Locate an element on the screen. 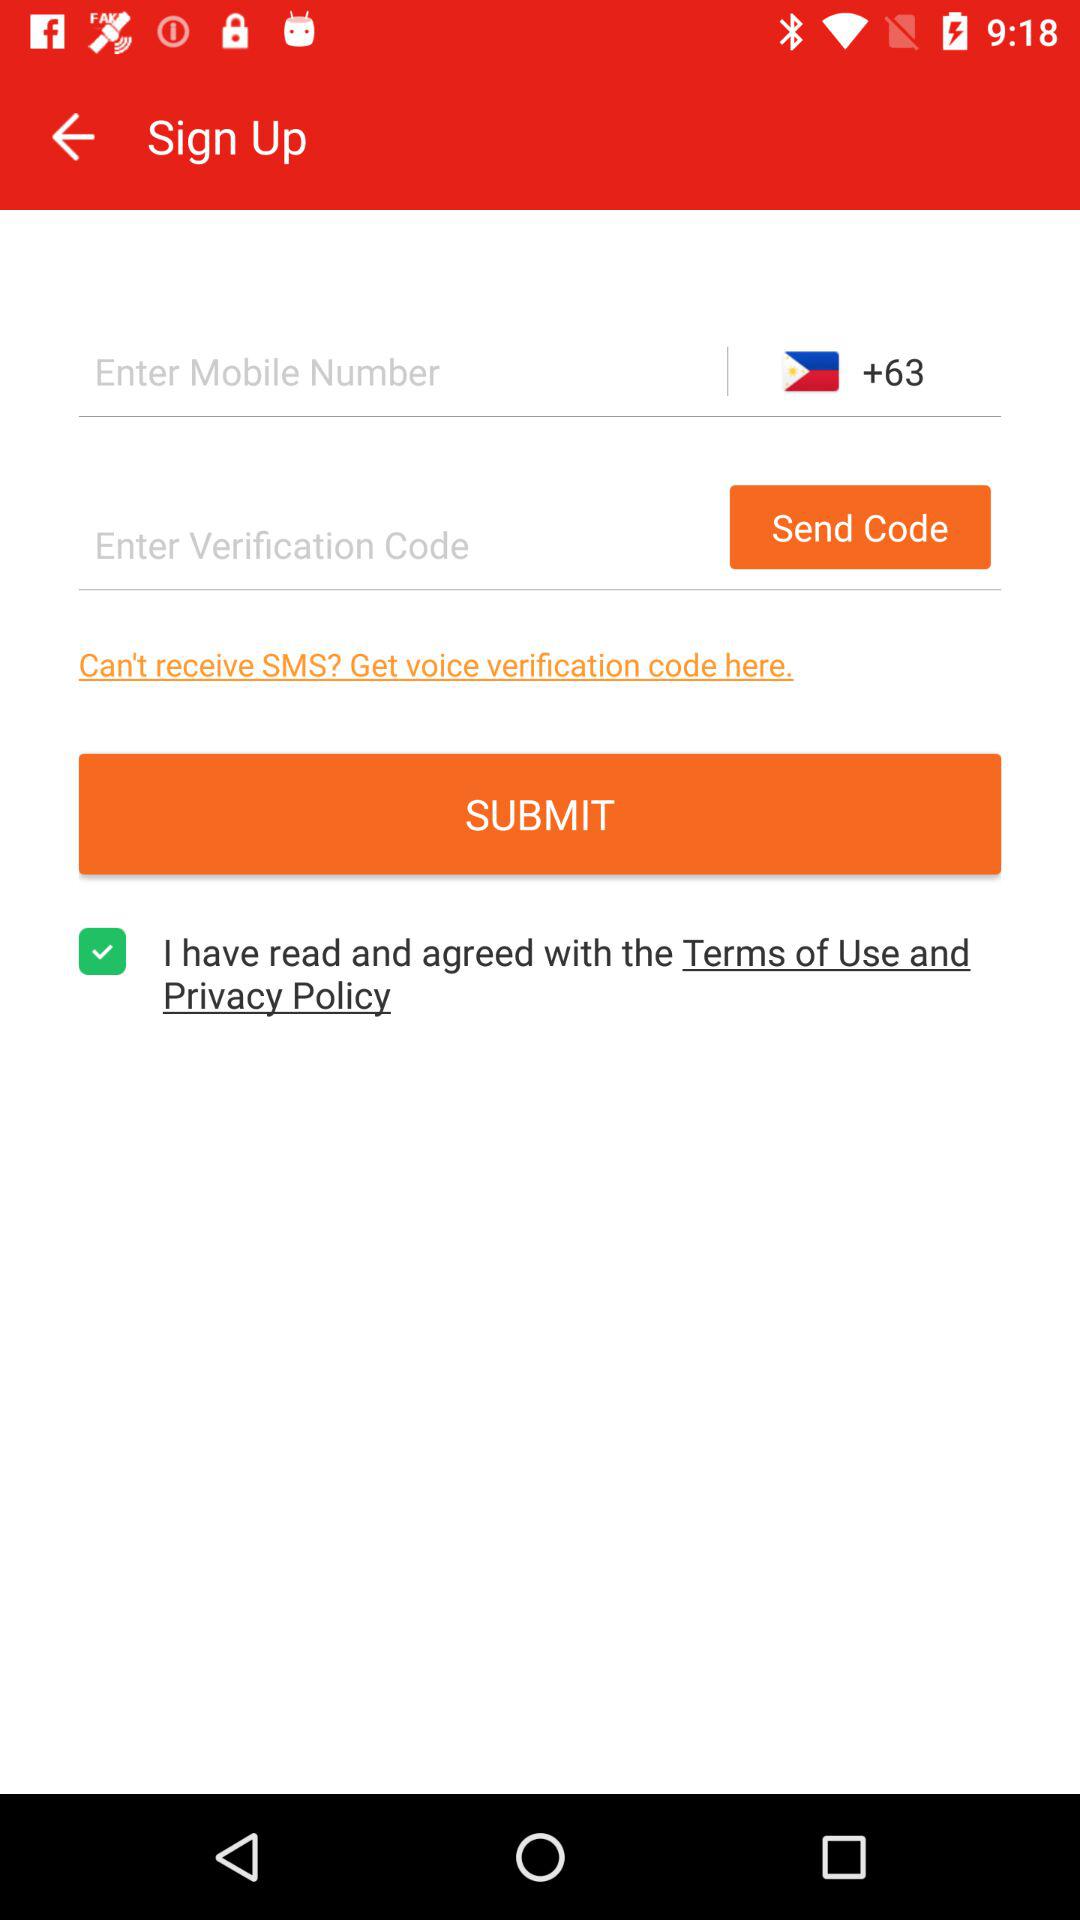 This screenshot has width=1080, height=1920. launch the submit is located at coordinates (540, 814).